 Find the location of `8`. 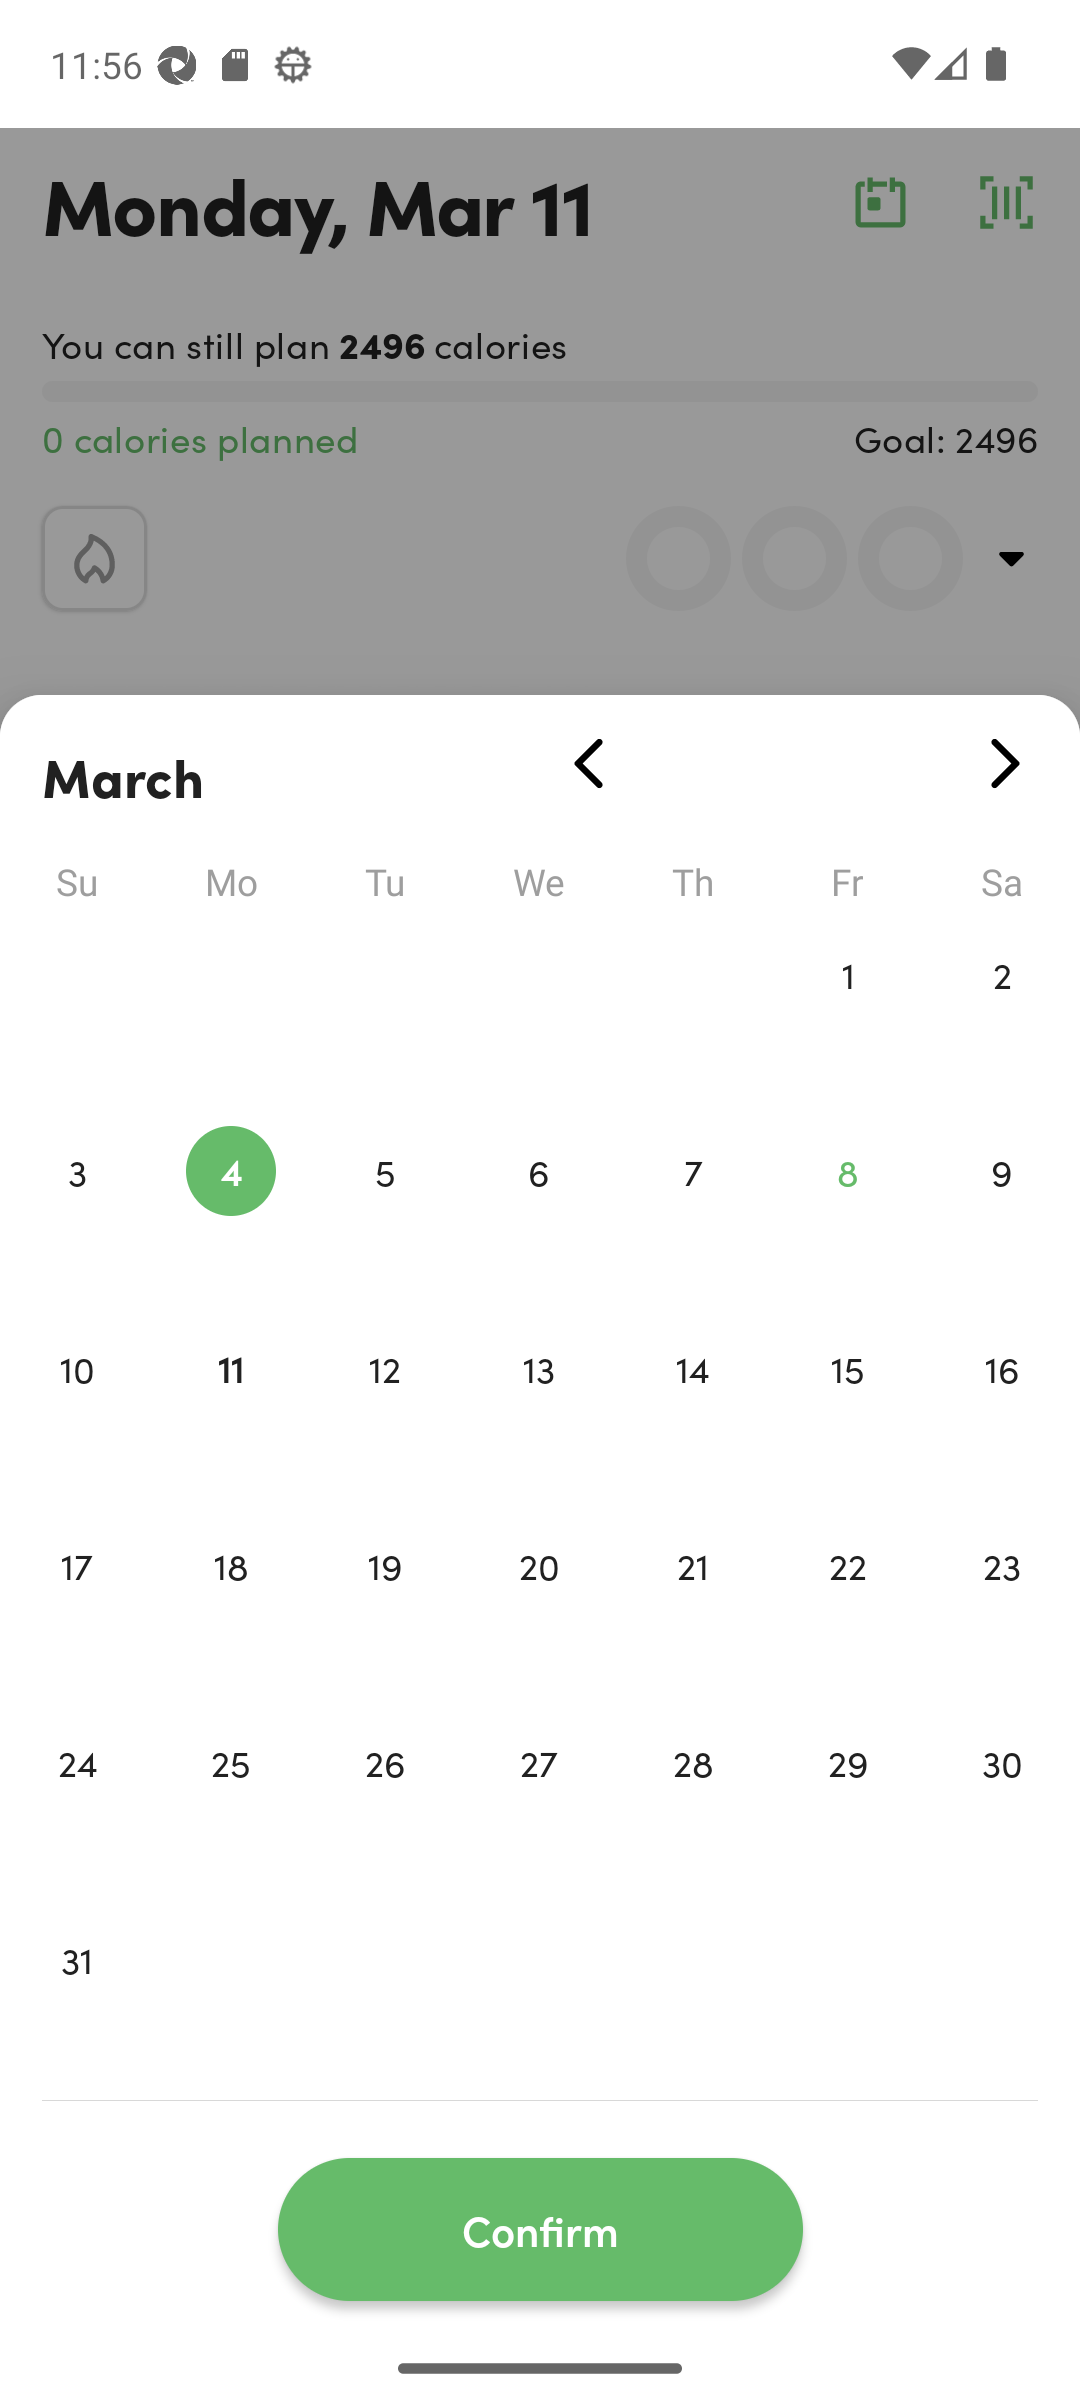

8 is located at coordinates (848, 1214).